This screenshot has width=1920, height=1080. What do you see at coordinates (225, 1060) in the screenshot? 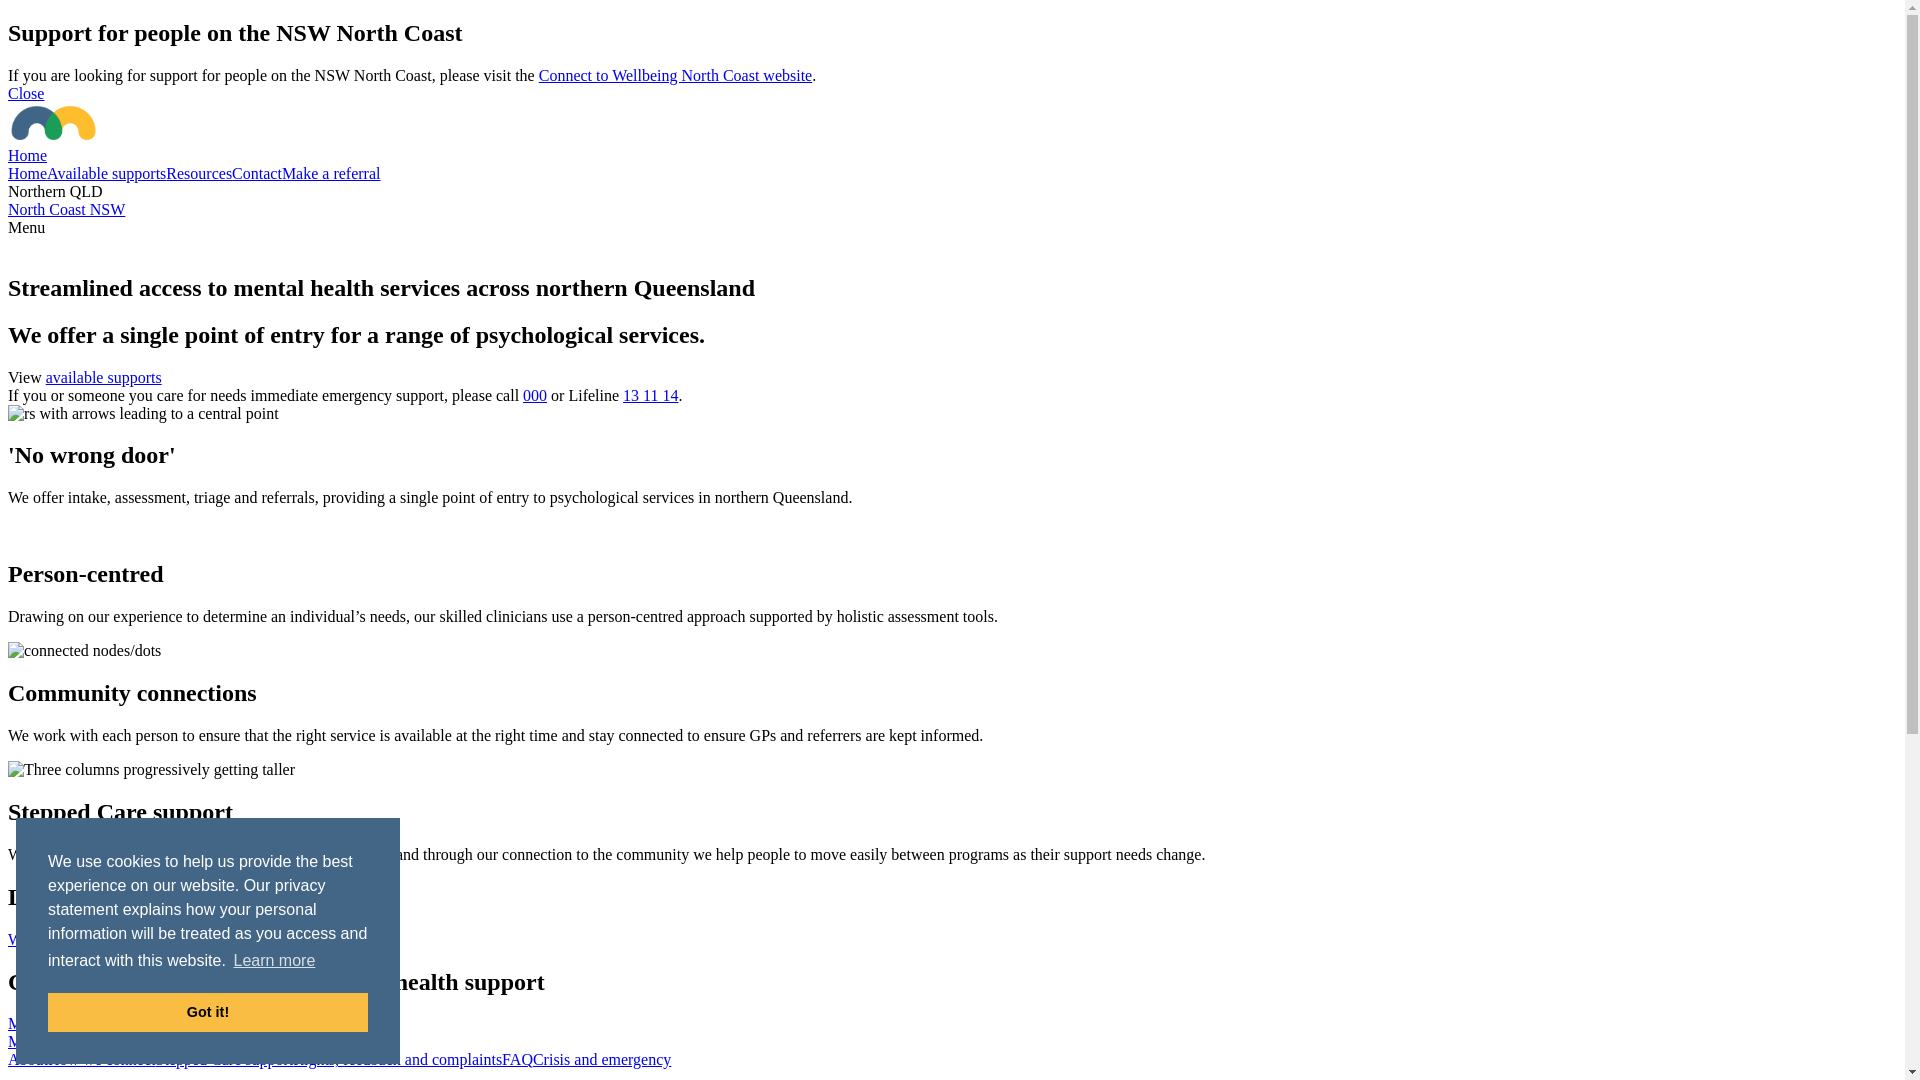
I see `Stepped Care support` at bounding box center [225, 1060].